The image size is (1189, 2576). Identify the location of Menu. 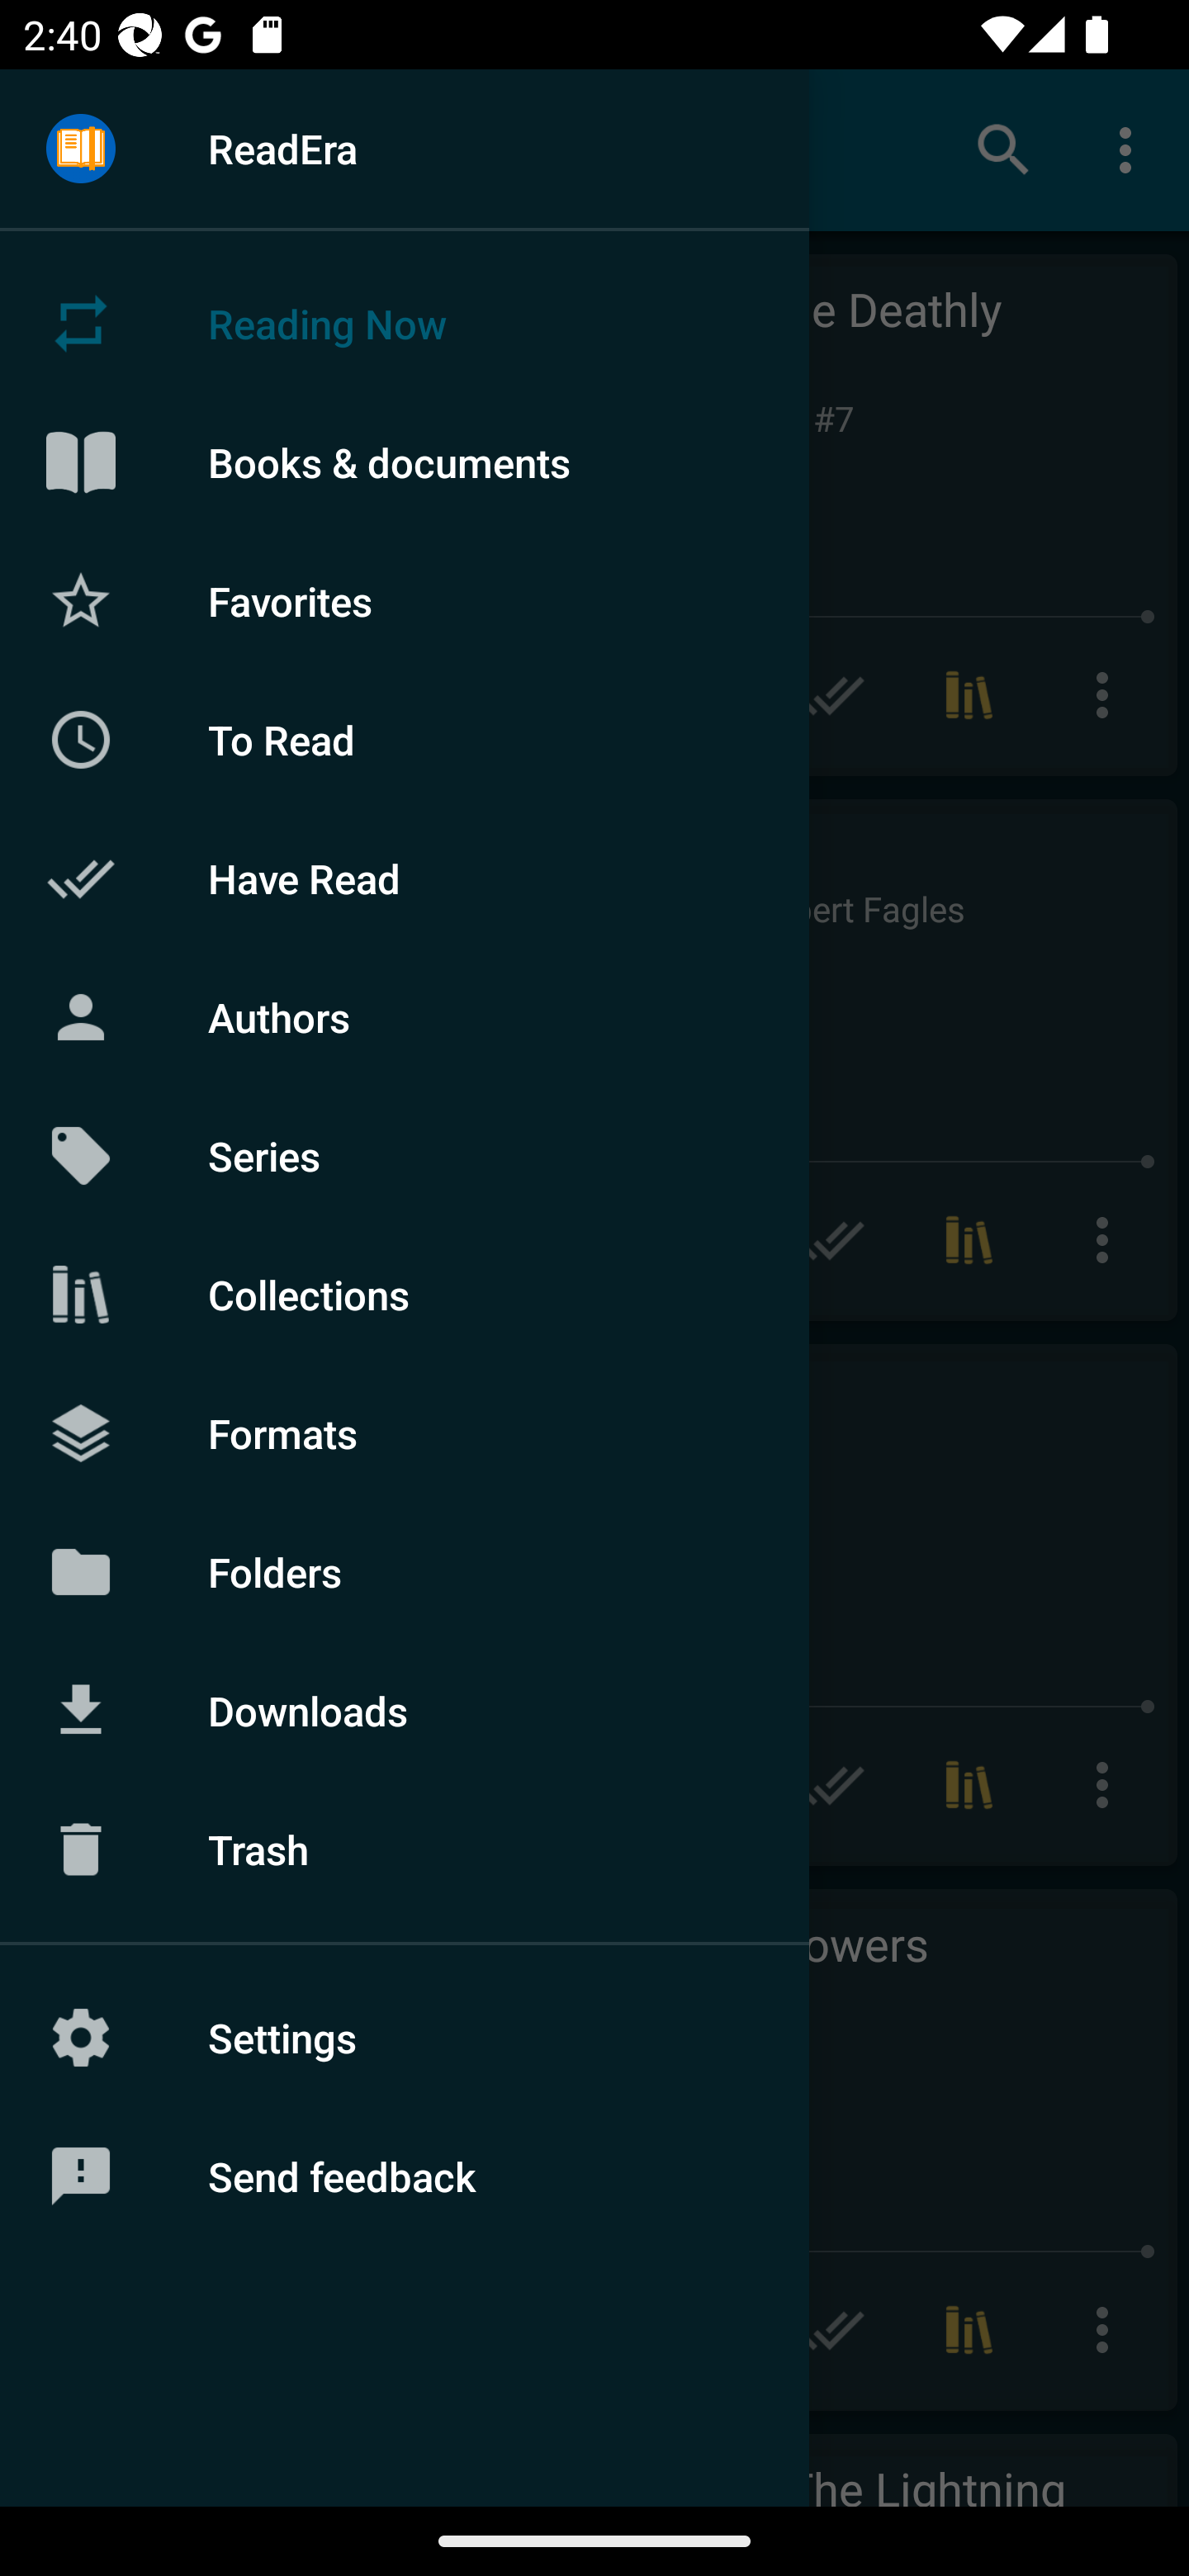
(81, 150).